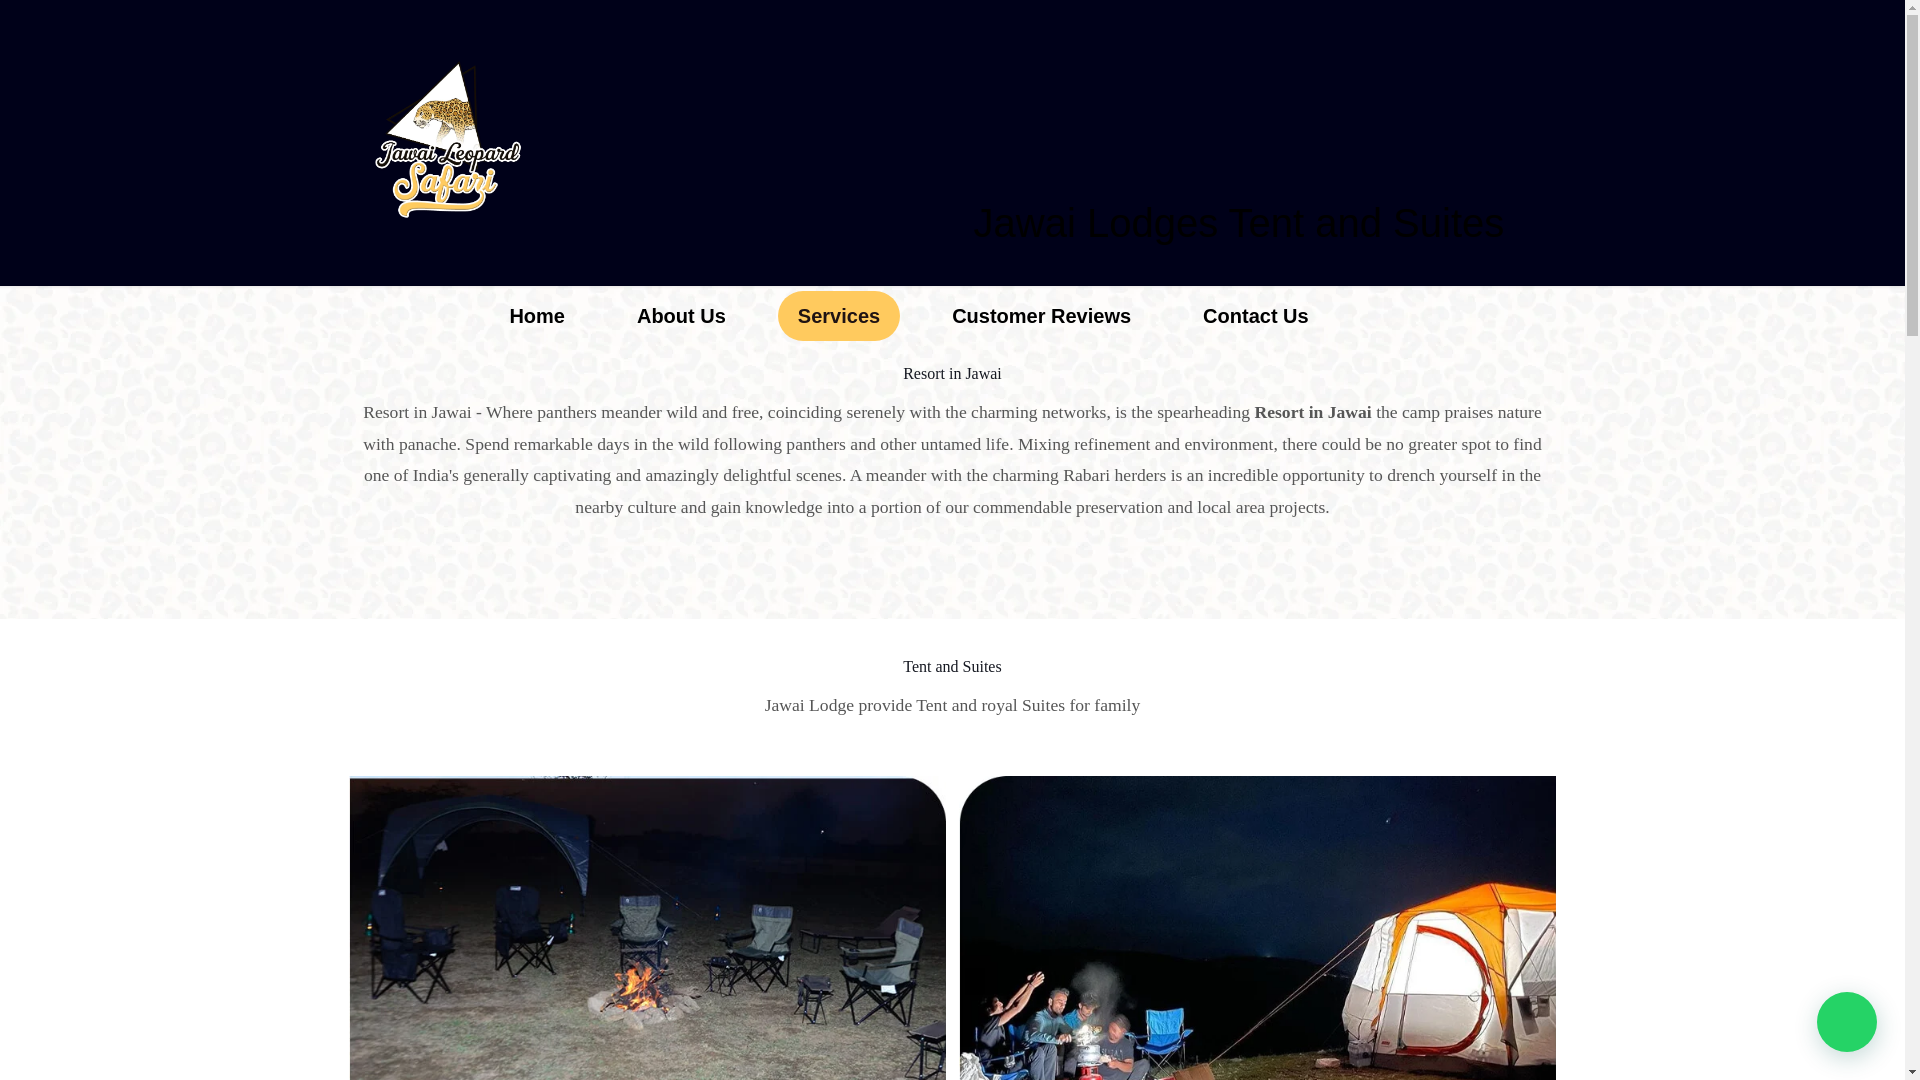 The image size is (1920, 1080). What do you see at coordinates (681, 316) in the screenshot?
I see `About Us` at bounding box center [681, 316].